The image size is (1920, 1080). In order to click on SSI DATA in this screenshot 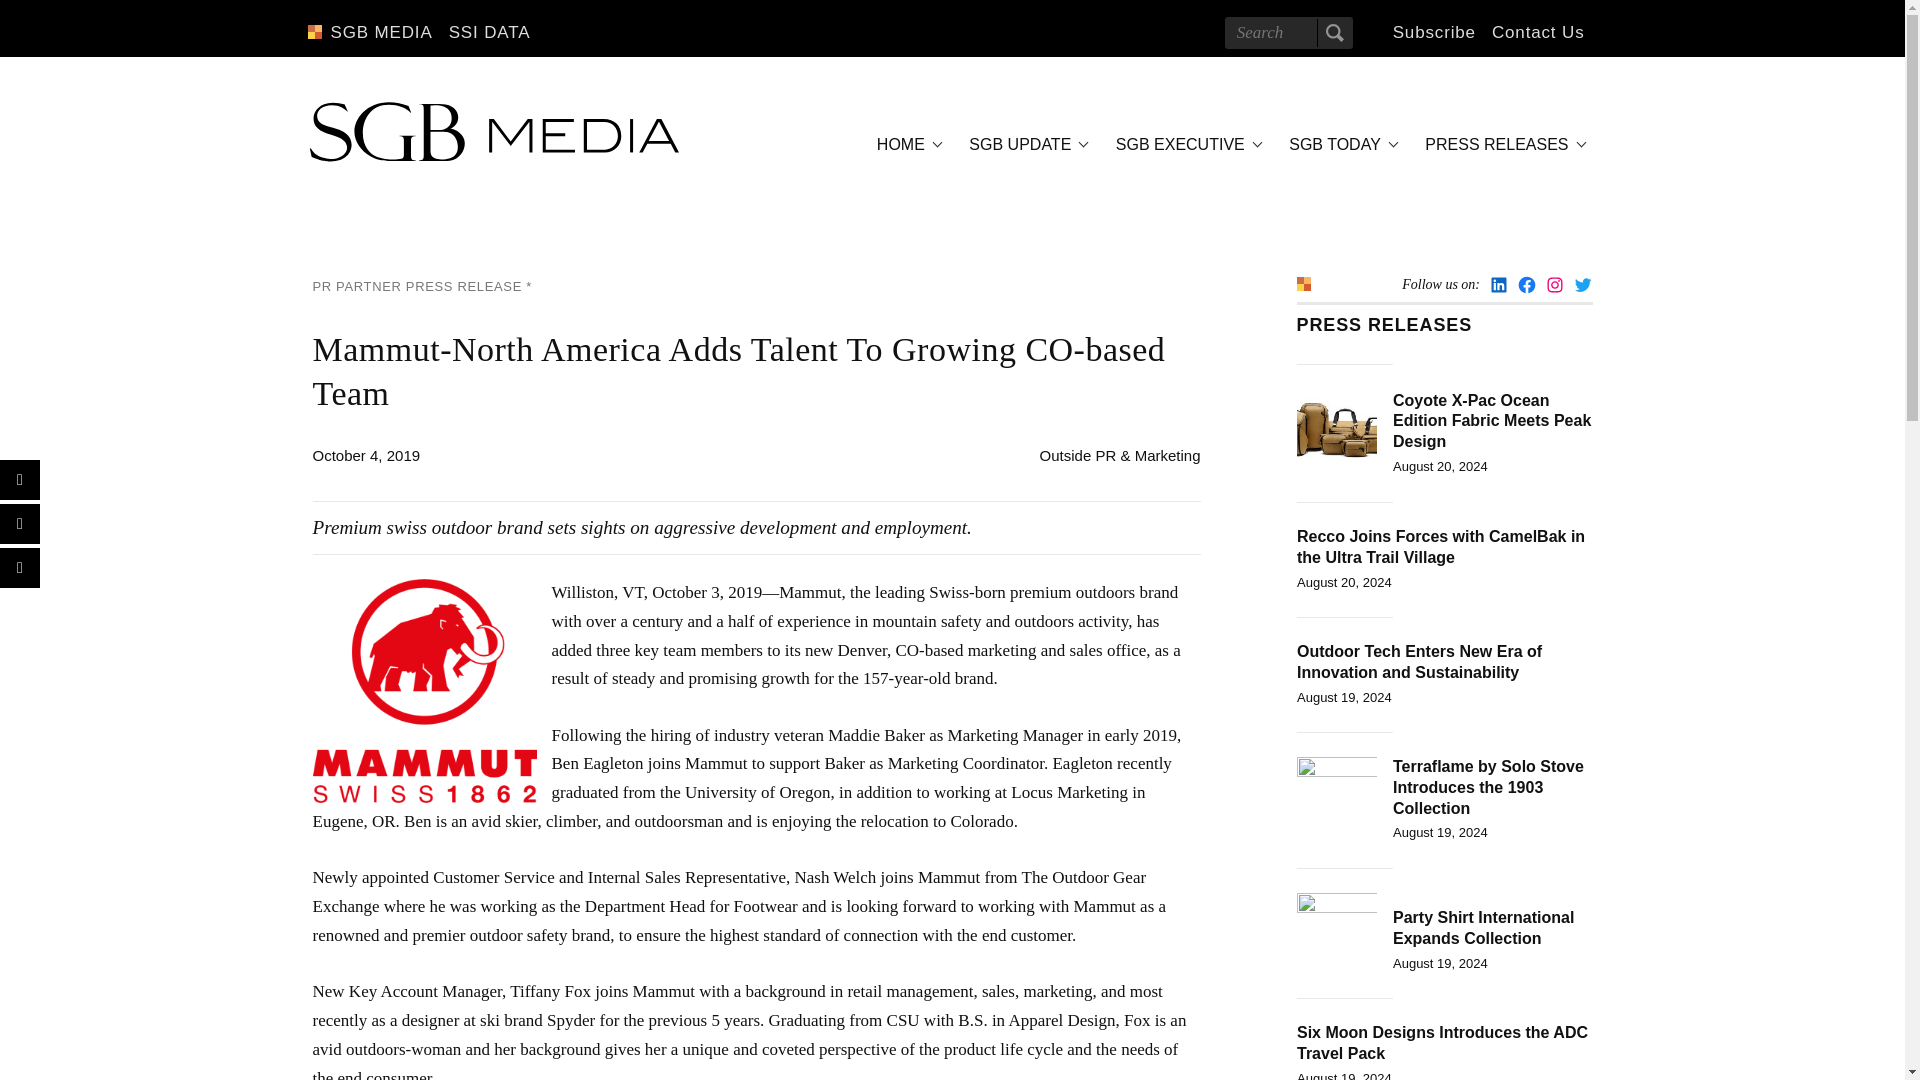, I will do `click(490, 32)`.